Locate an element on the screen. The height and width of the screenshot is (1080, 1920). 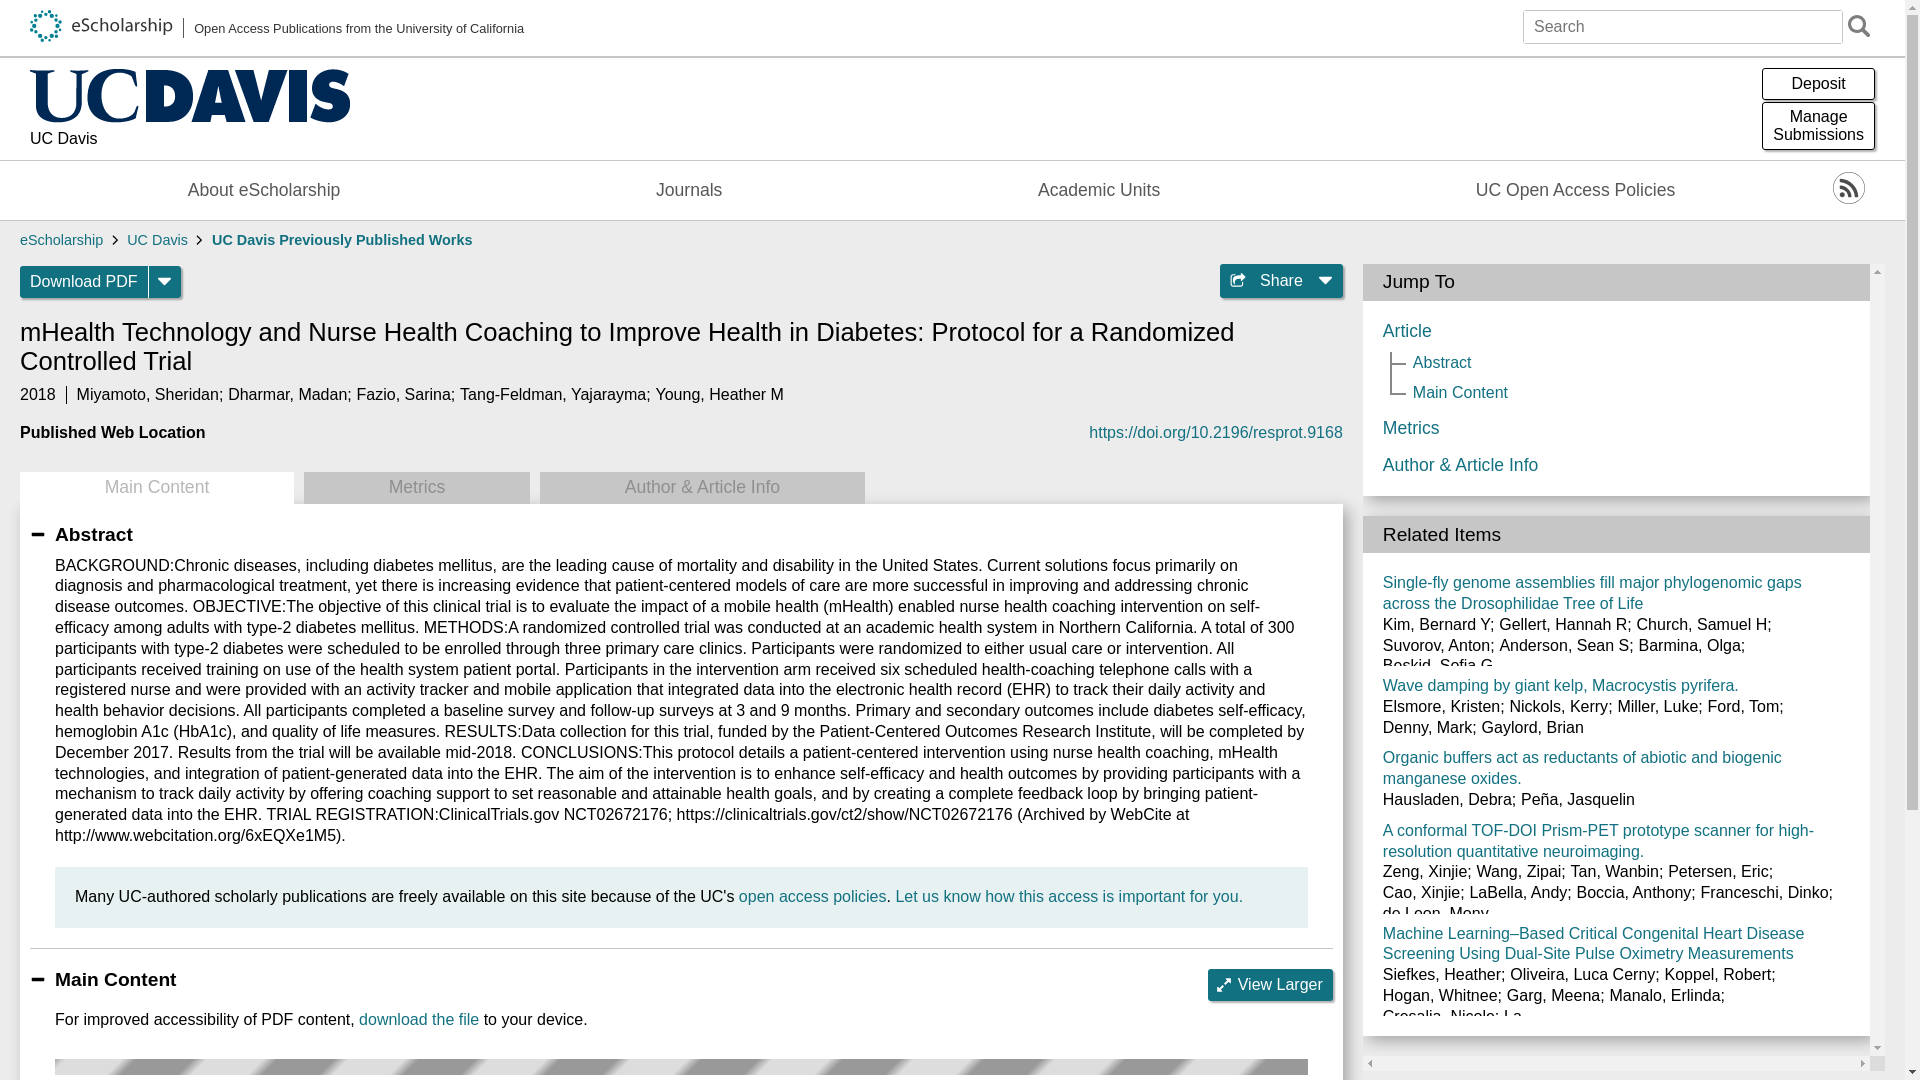
eScholarship is located at coordinates (1576, 190).